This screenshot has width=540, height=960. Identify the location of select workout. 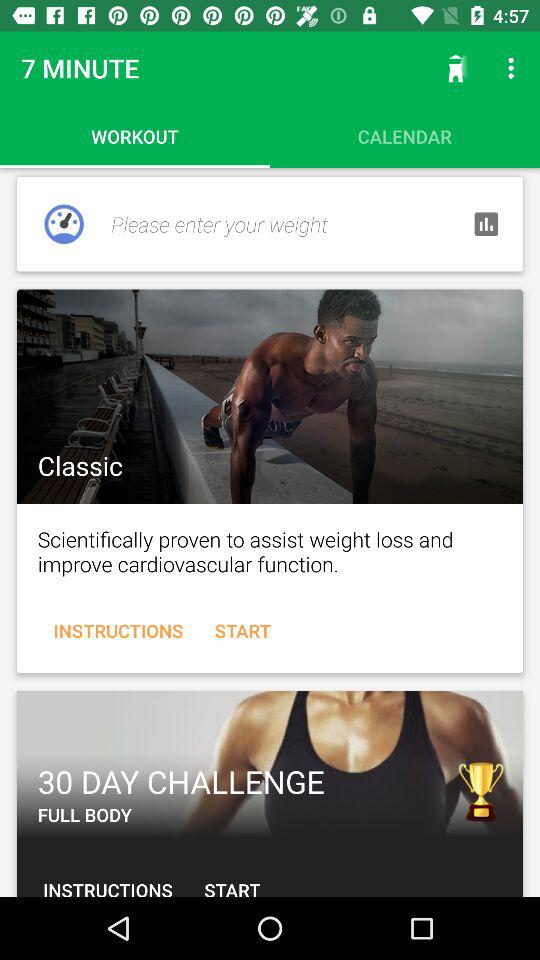
(270, 396).